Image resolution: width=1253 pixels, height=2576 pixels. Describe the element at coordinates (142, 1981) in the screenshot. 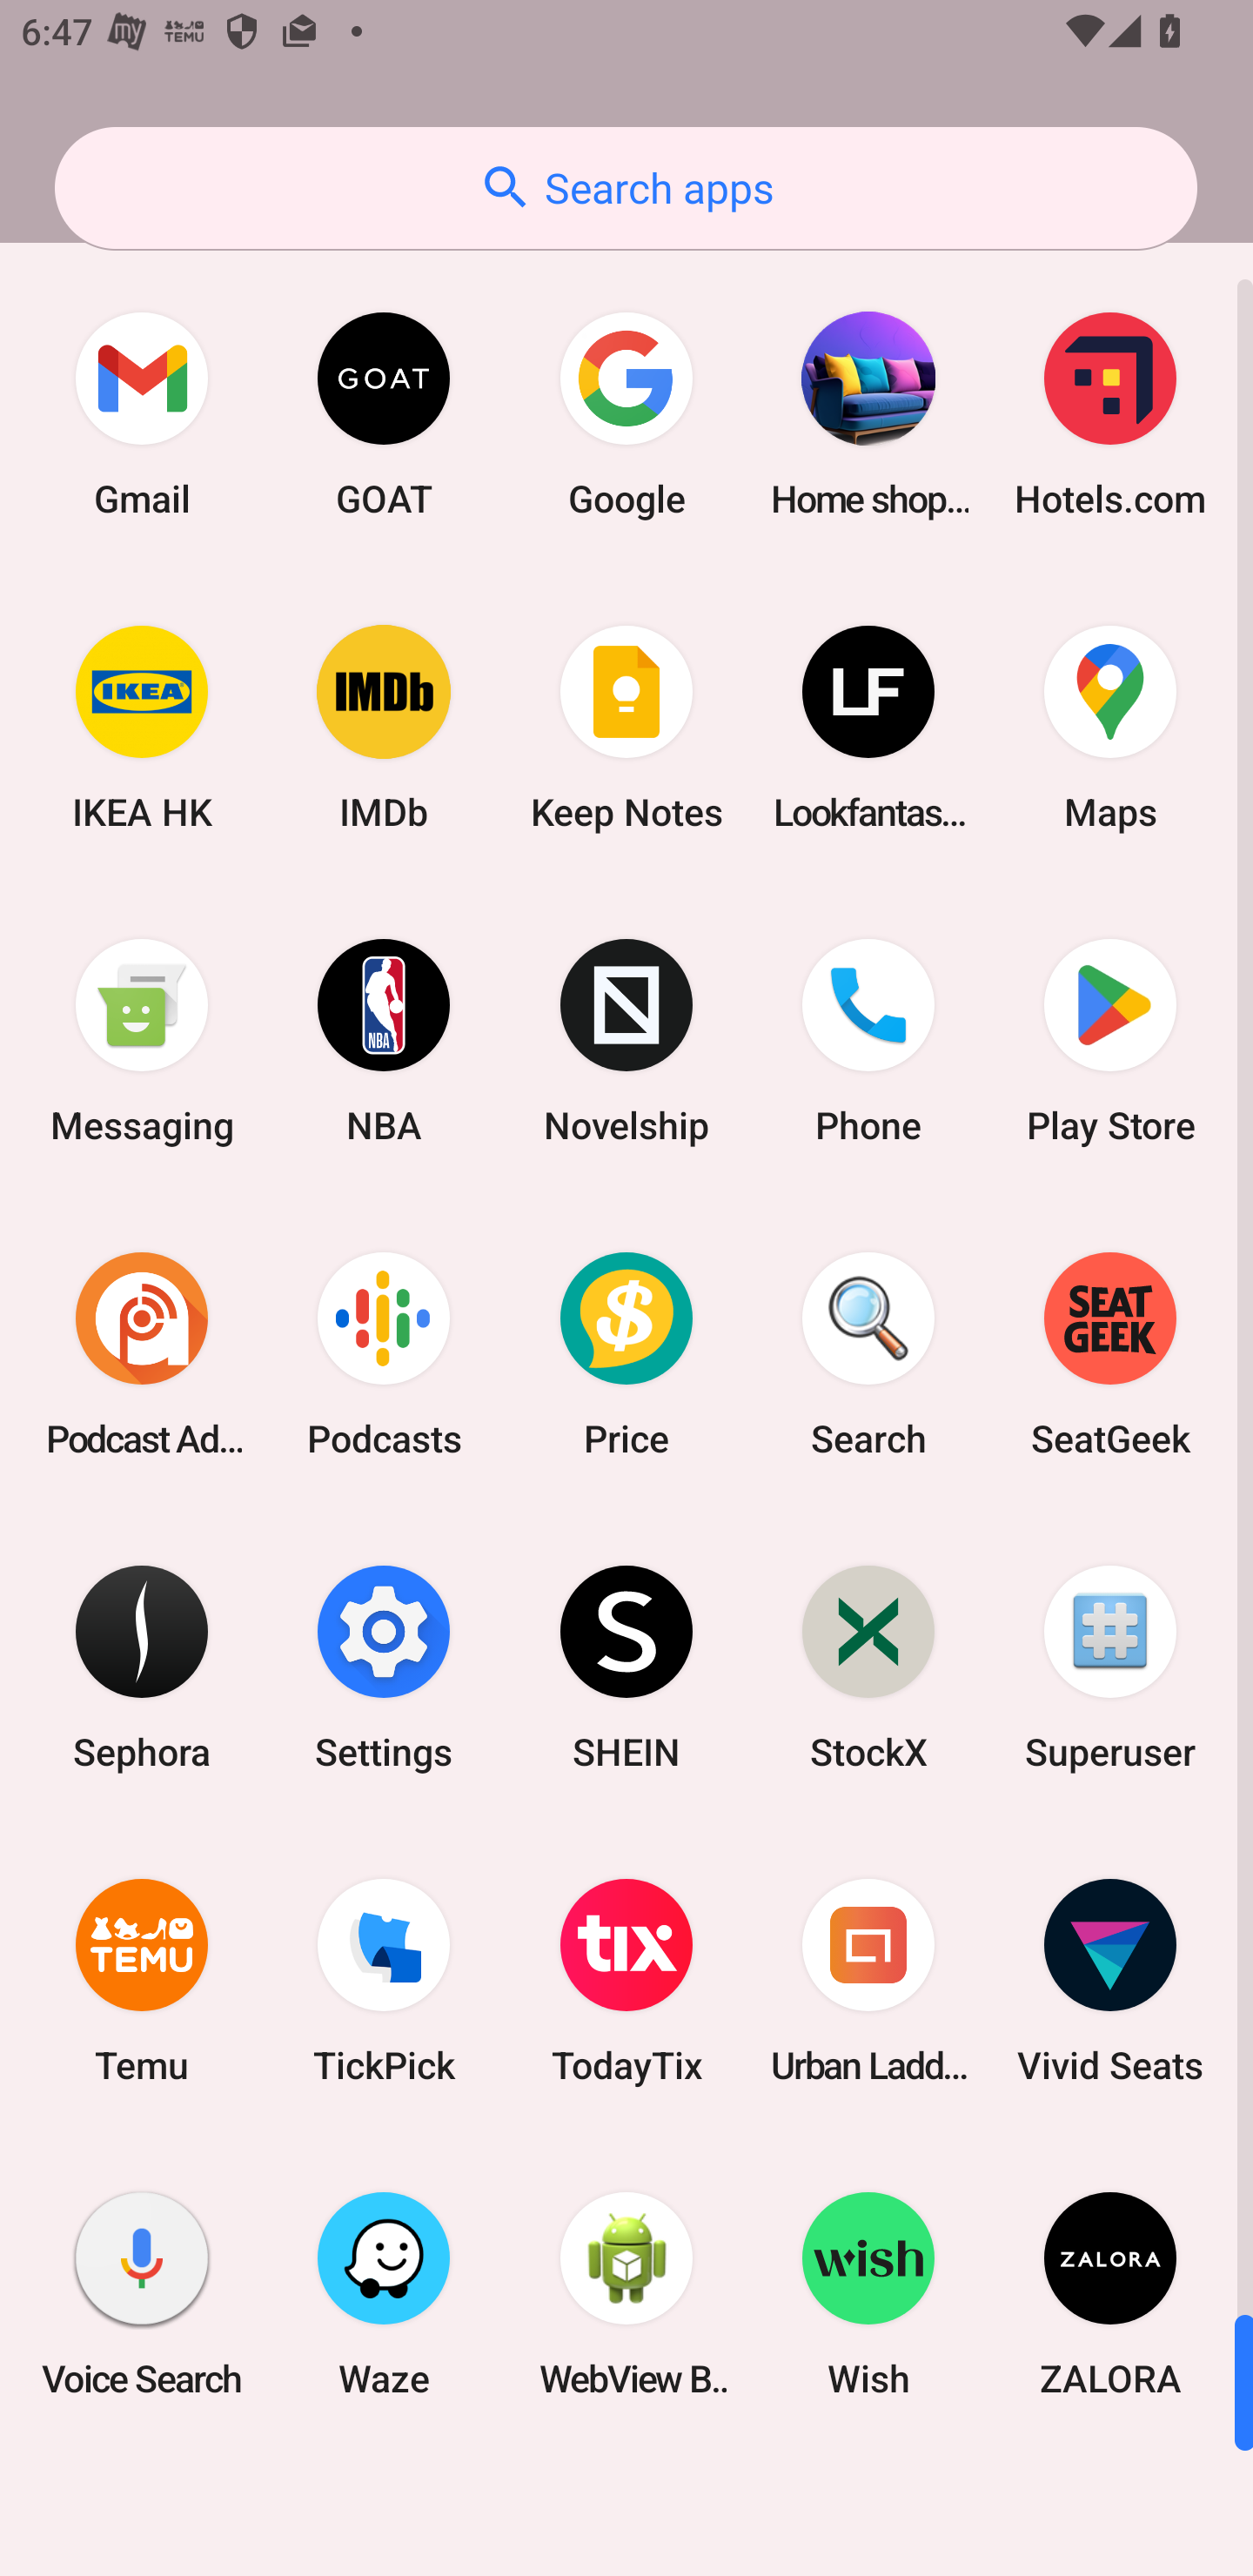

I see `Temu` at that location.